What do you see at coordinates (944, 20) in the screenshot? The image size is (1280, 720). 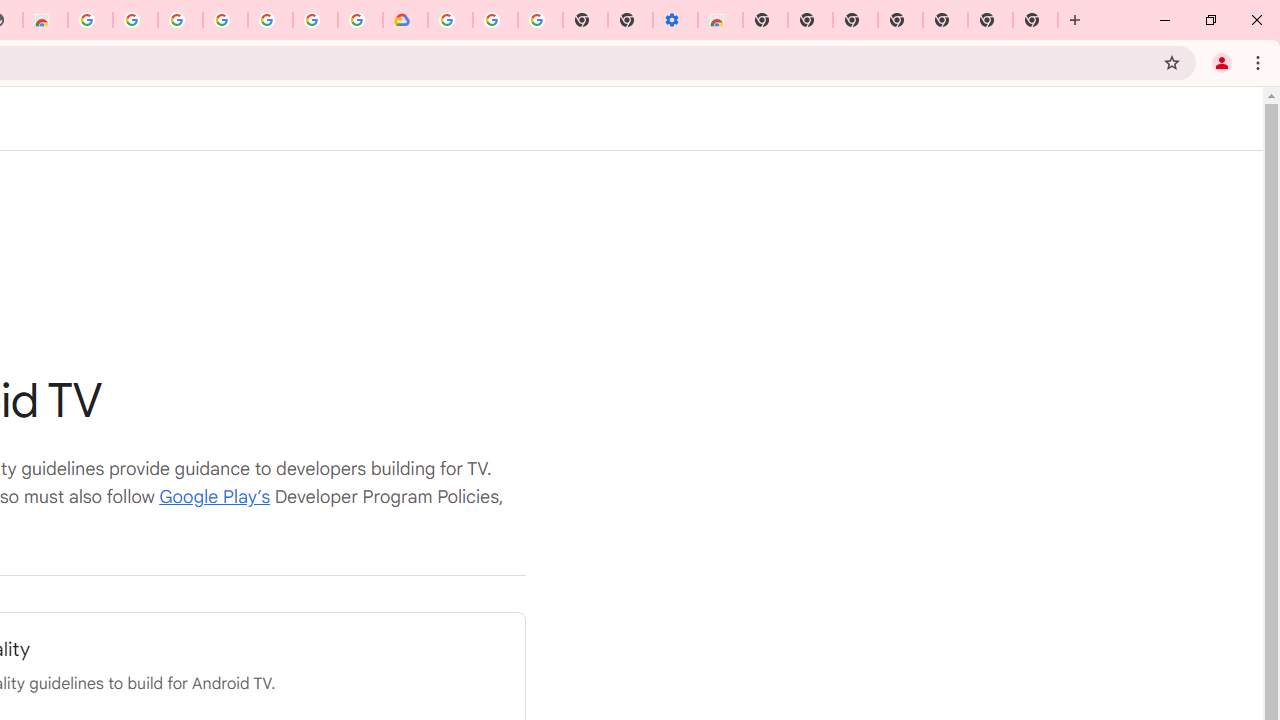 I see `New Tab` at bounding box center [944, 20].